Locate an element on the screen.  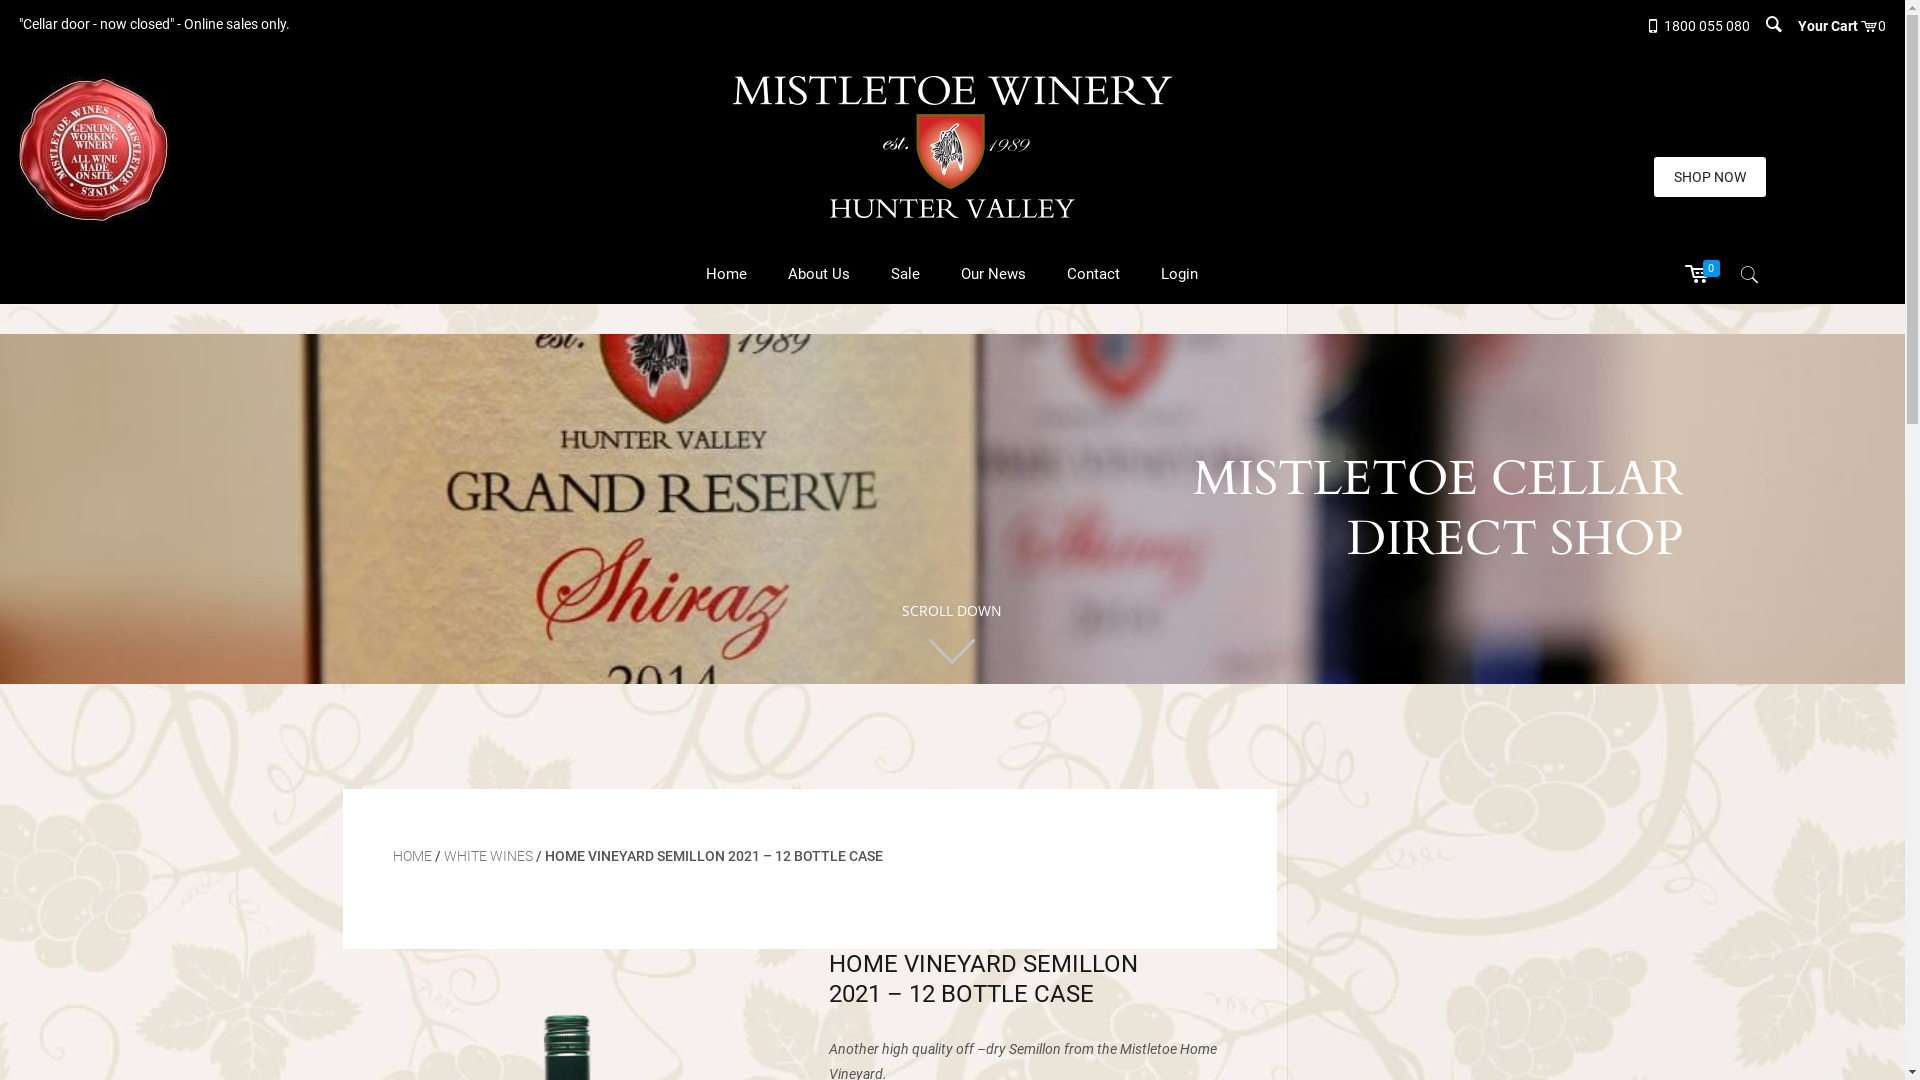
Contact is located at coordinates (1094, 274).